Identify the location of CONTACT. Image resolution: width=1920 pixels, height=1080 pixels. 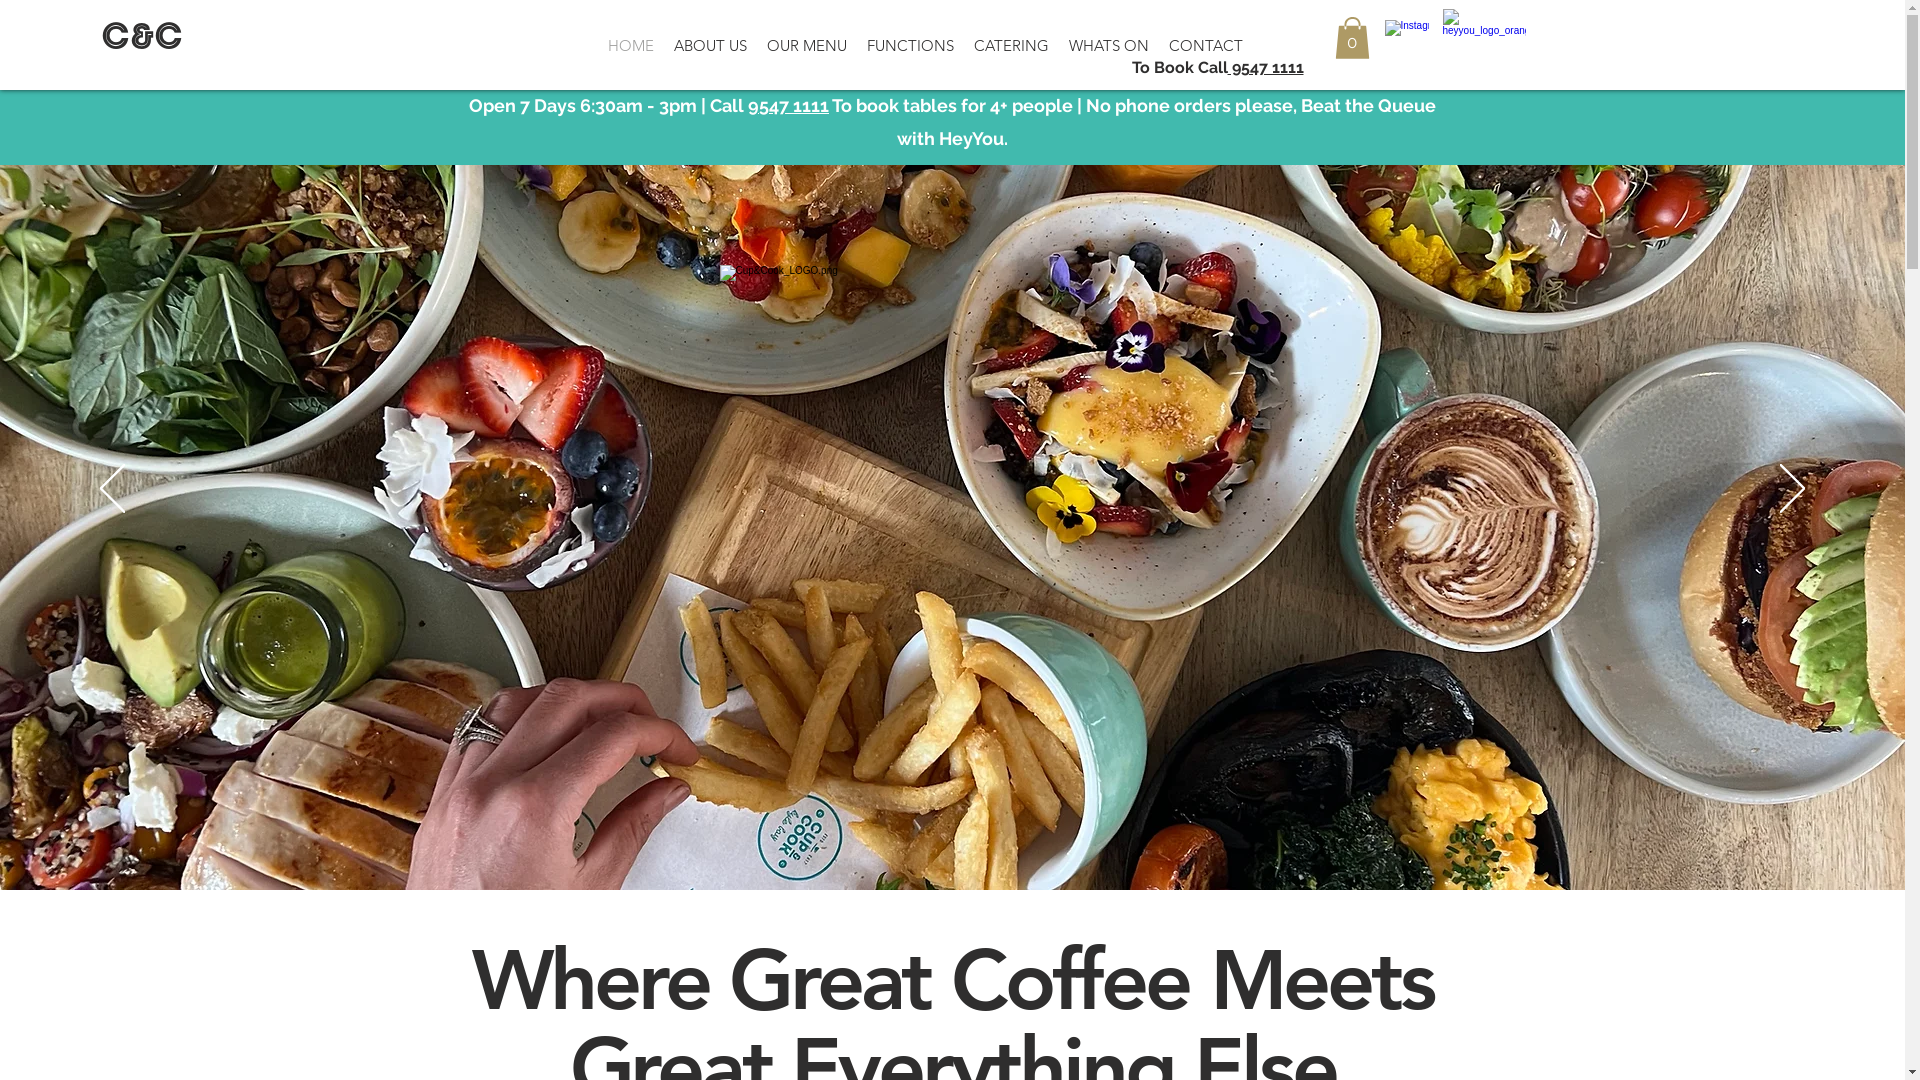
(1206, 46).